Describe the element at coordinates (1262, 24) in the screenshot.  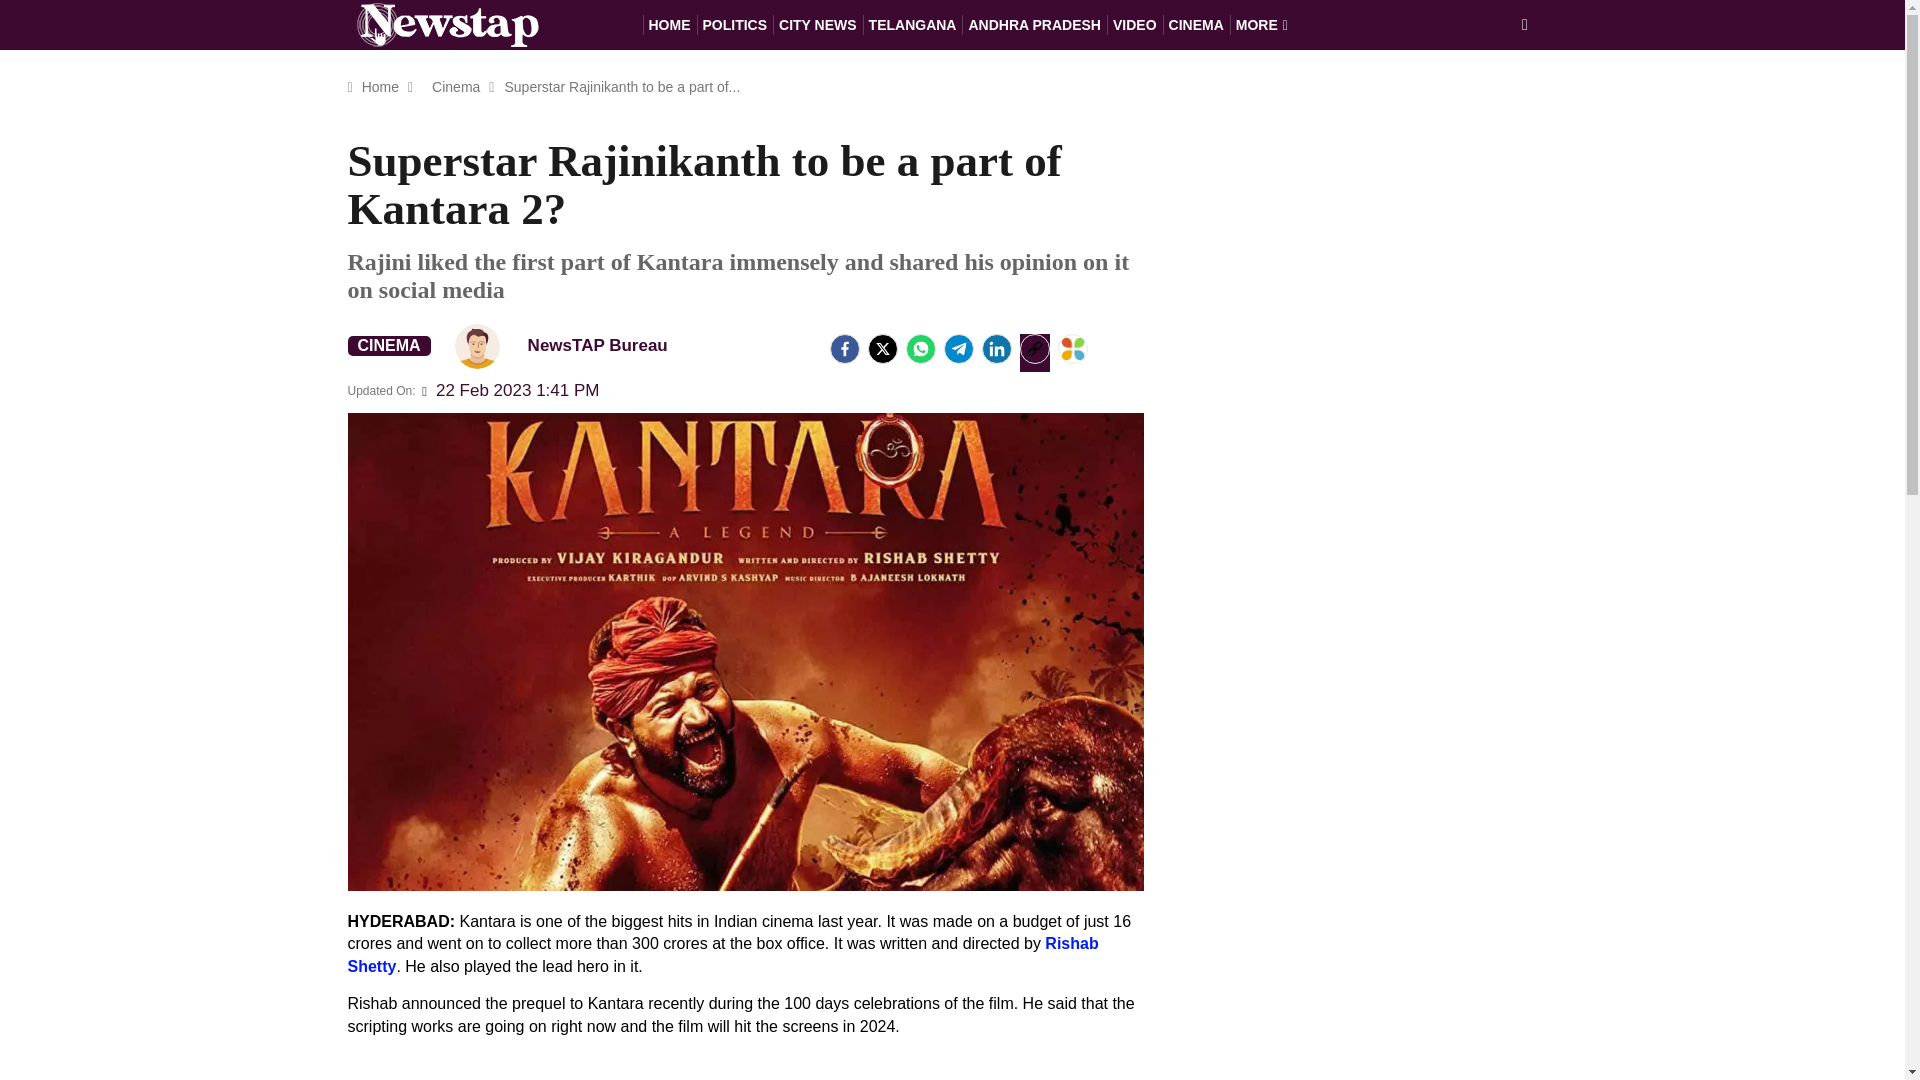
I see `MORE` at that location.